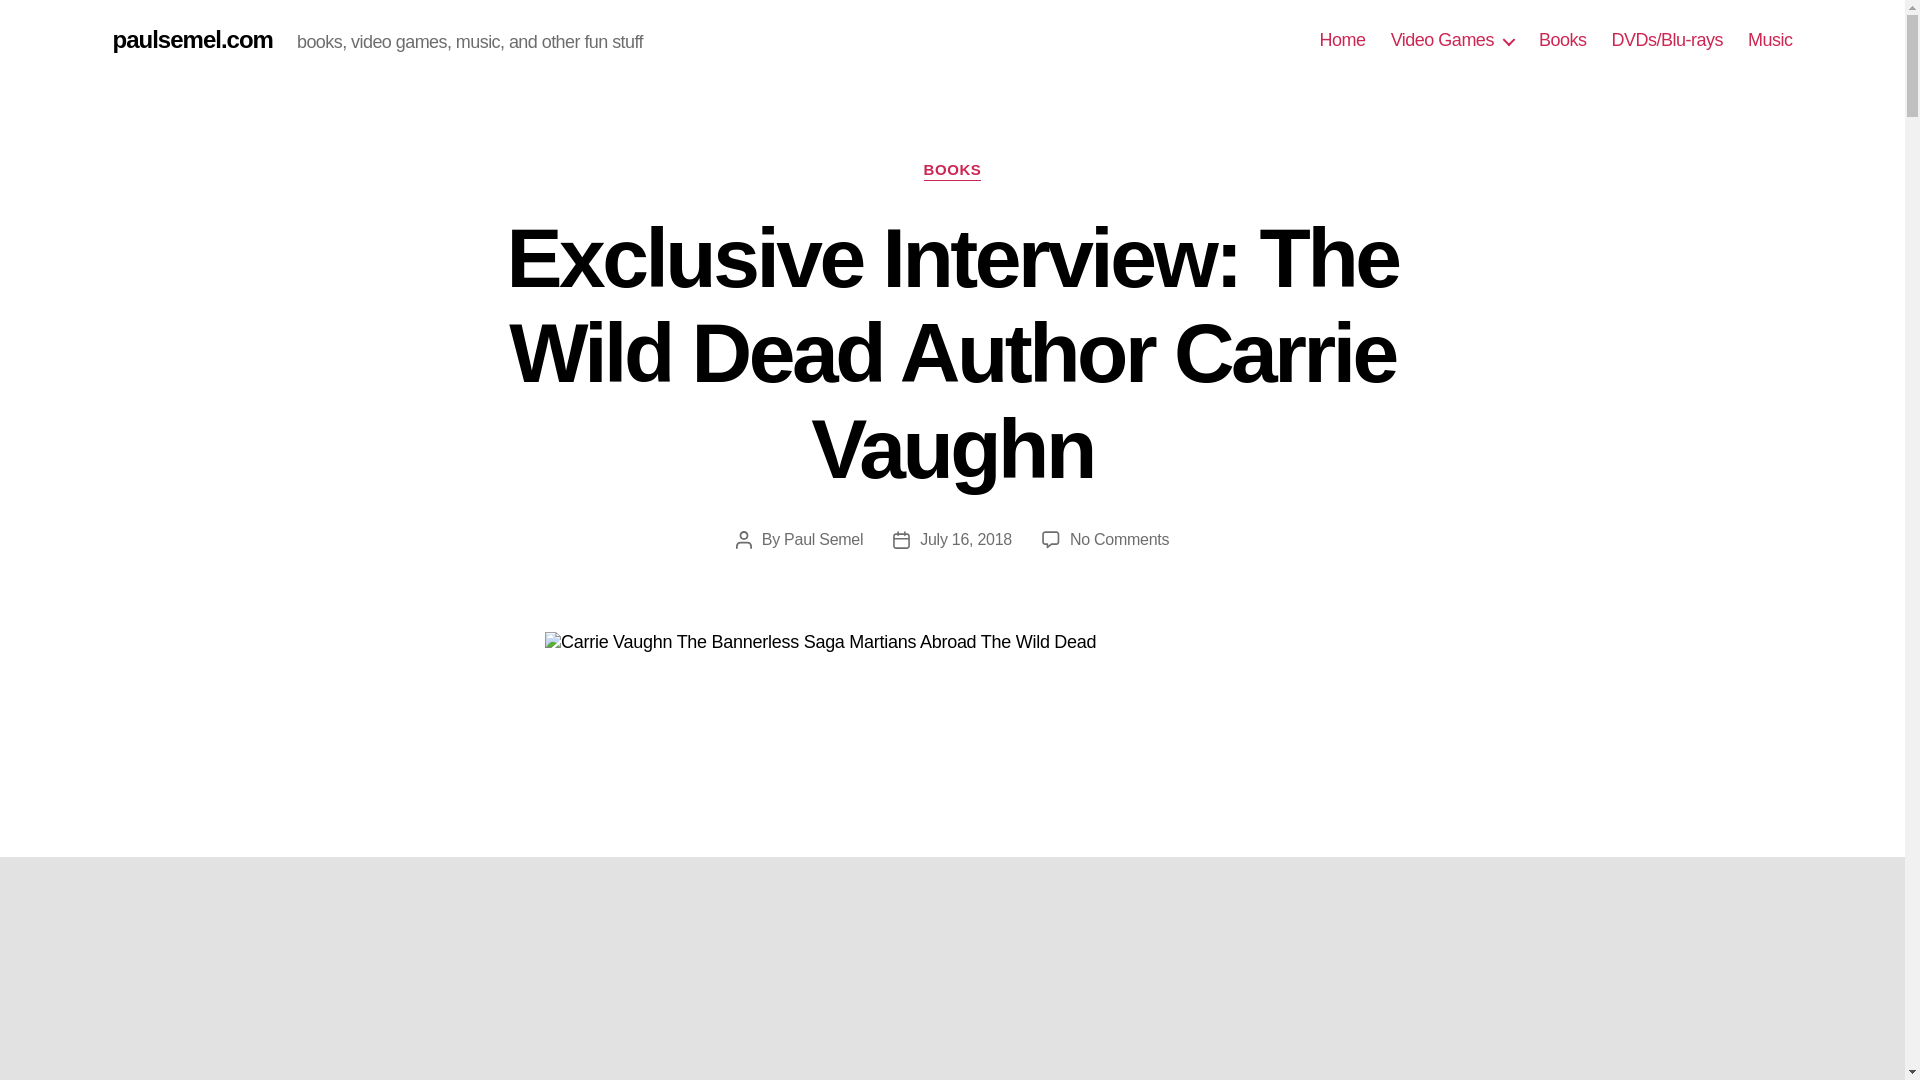 This screenshot has width=1920, height=1080. I want to click on Books, so click(1563, 40).